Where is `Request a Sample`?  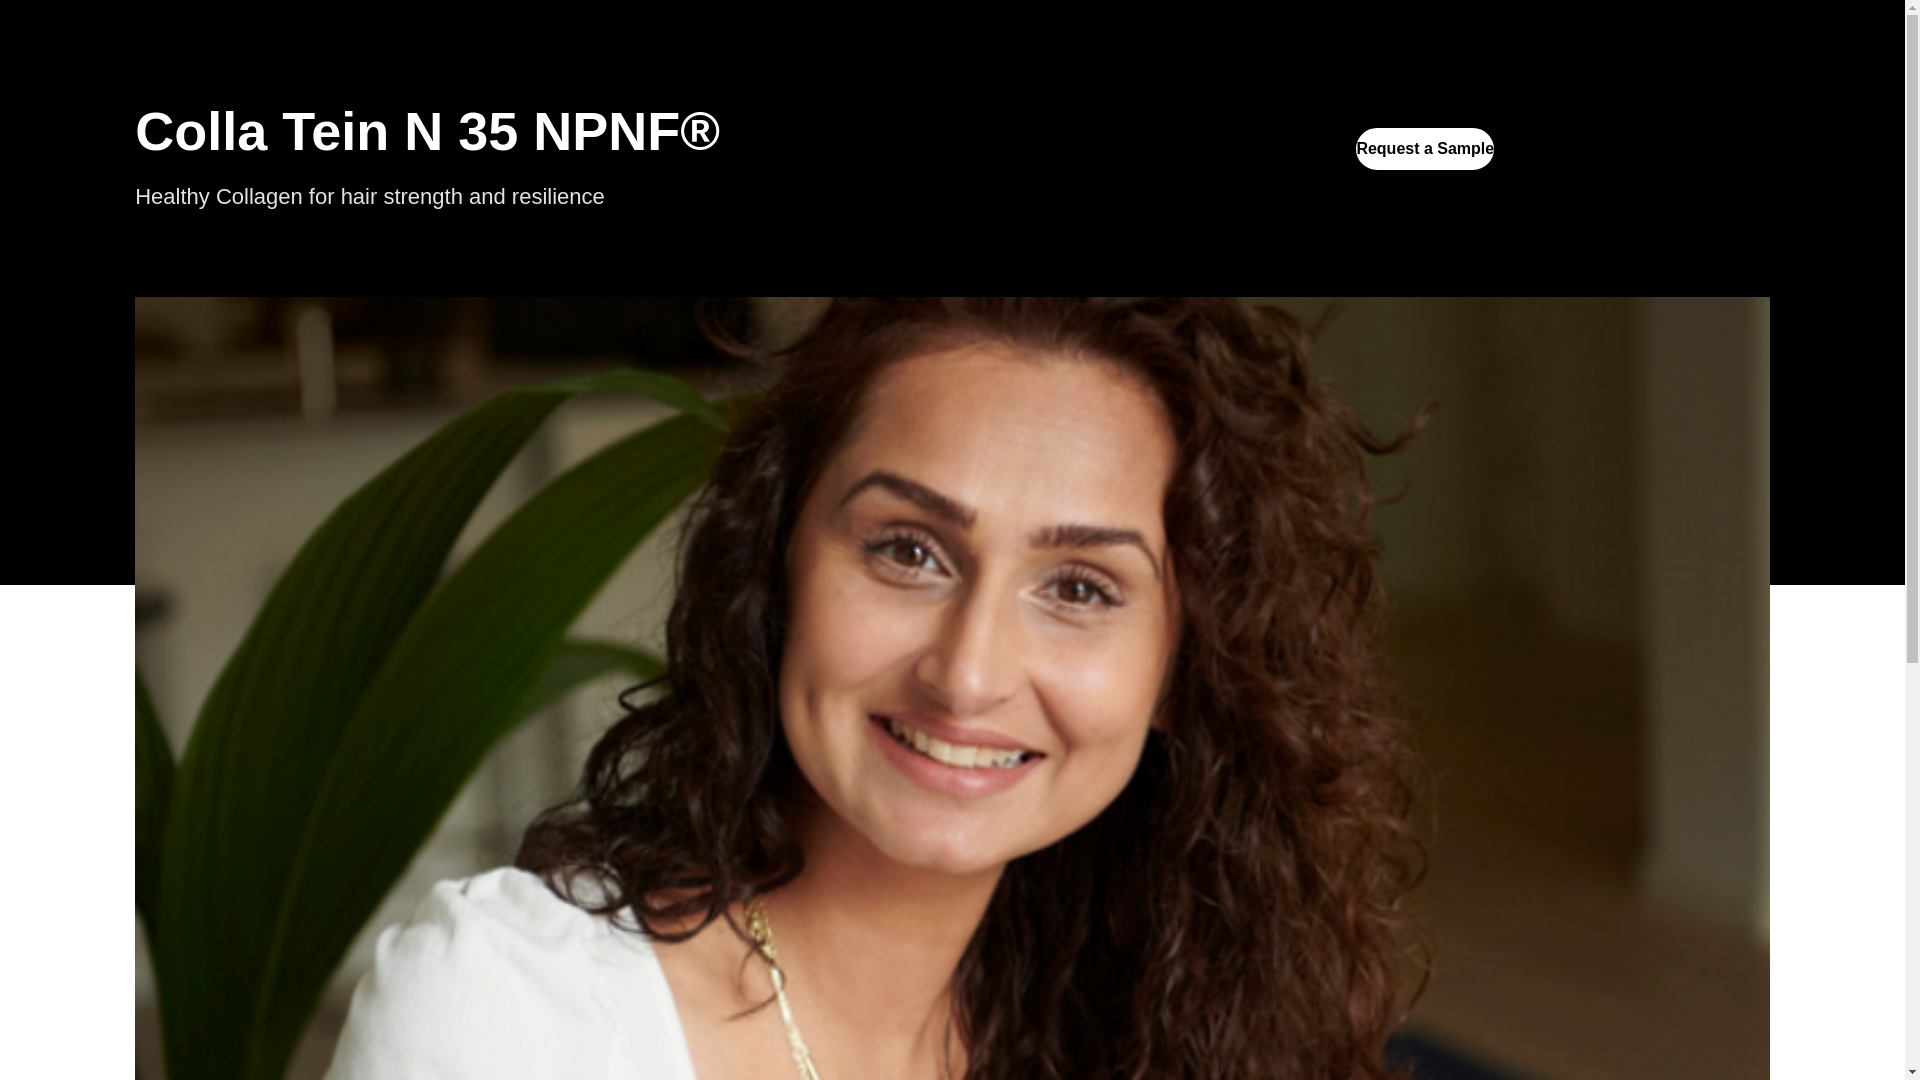 Request a Sample is located at coordinates (1424, 148).